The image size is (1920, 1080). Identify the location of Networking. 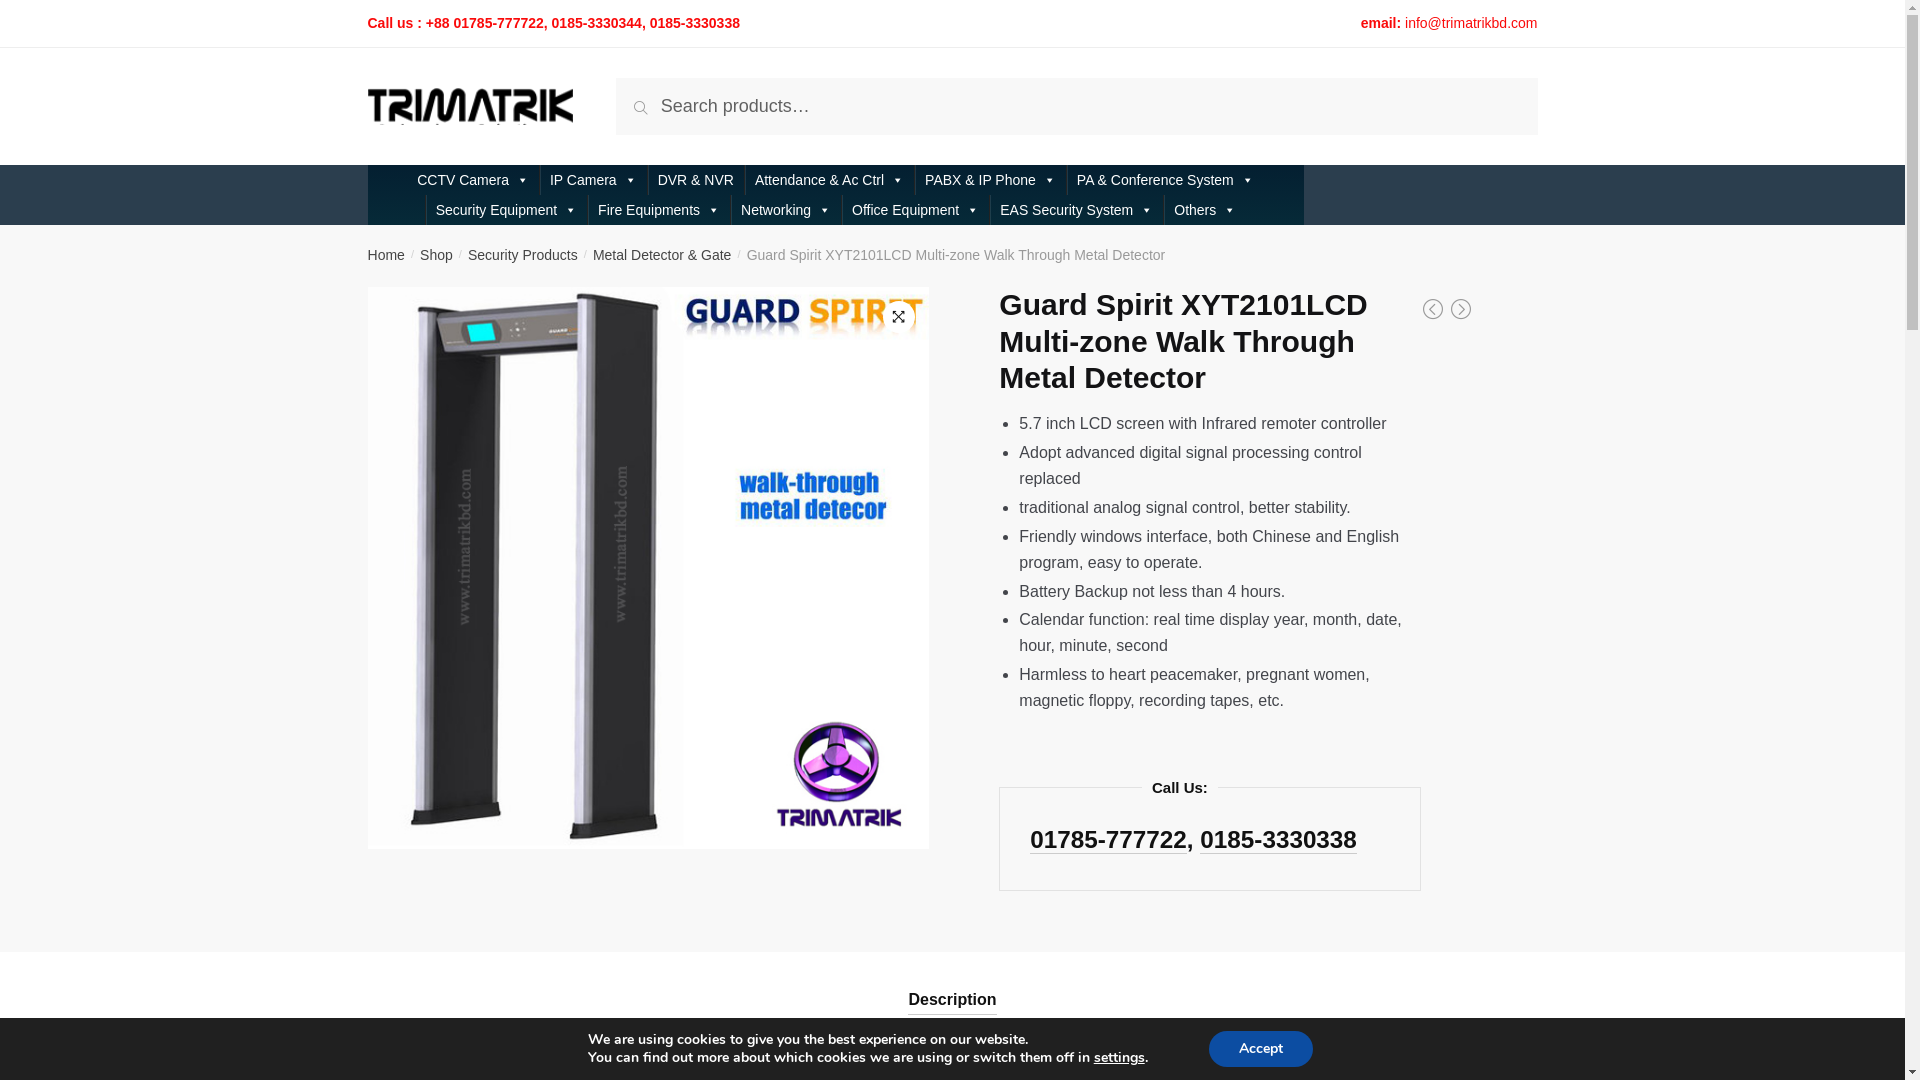
(786, 210).